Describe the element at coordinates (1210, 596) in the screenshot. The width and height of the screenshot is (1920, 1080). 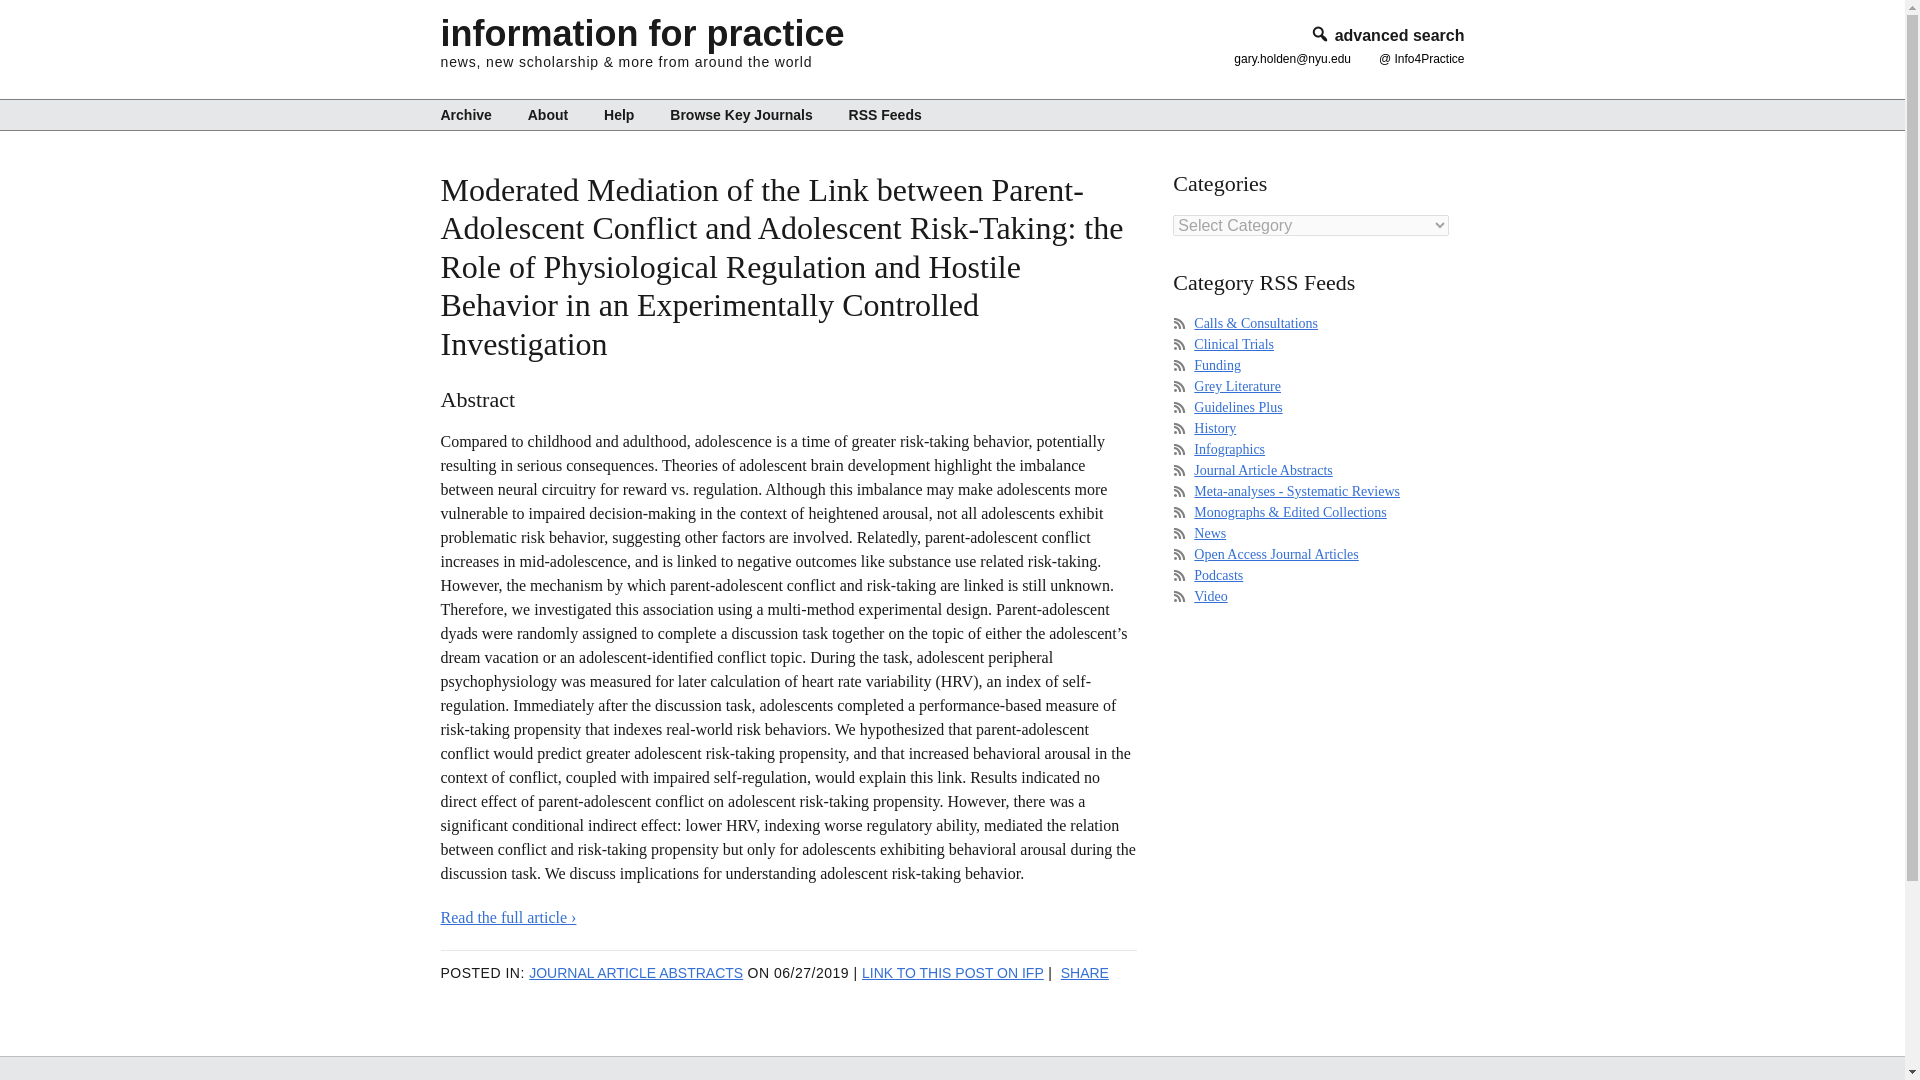
I see `Video` at that location.